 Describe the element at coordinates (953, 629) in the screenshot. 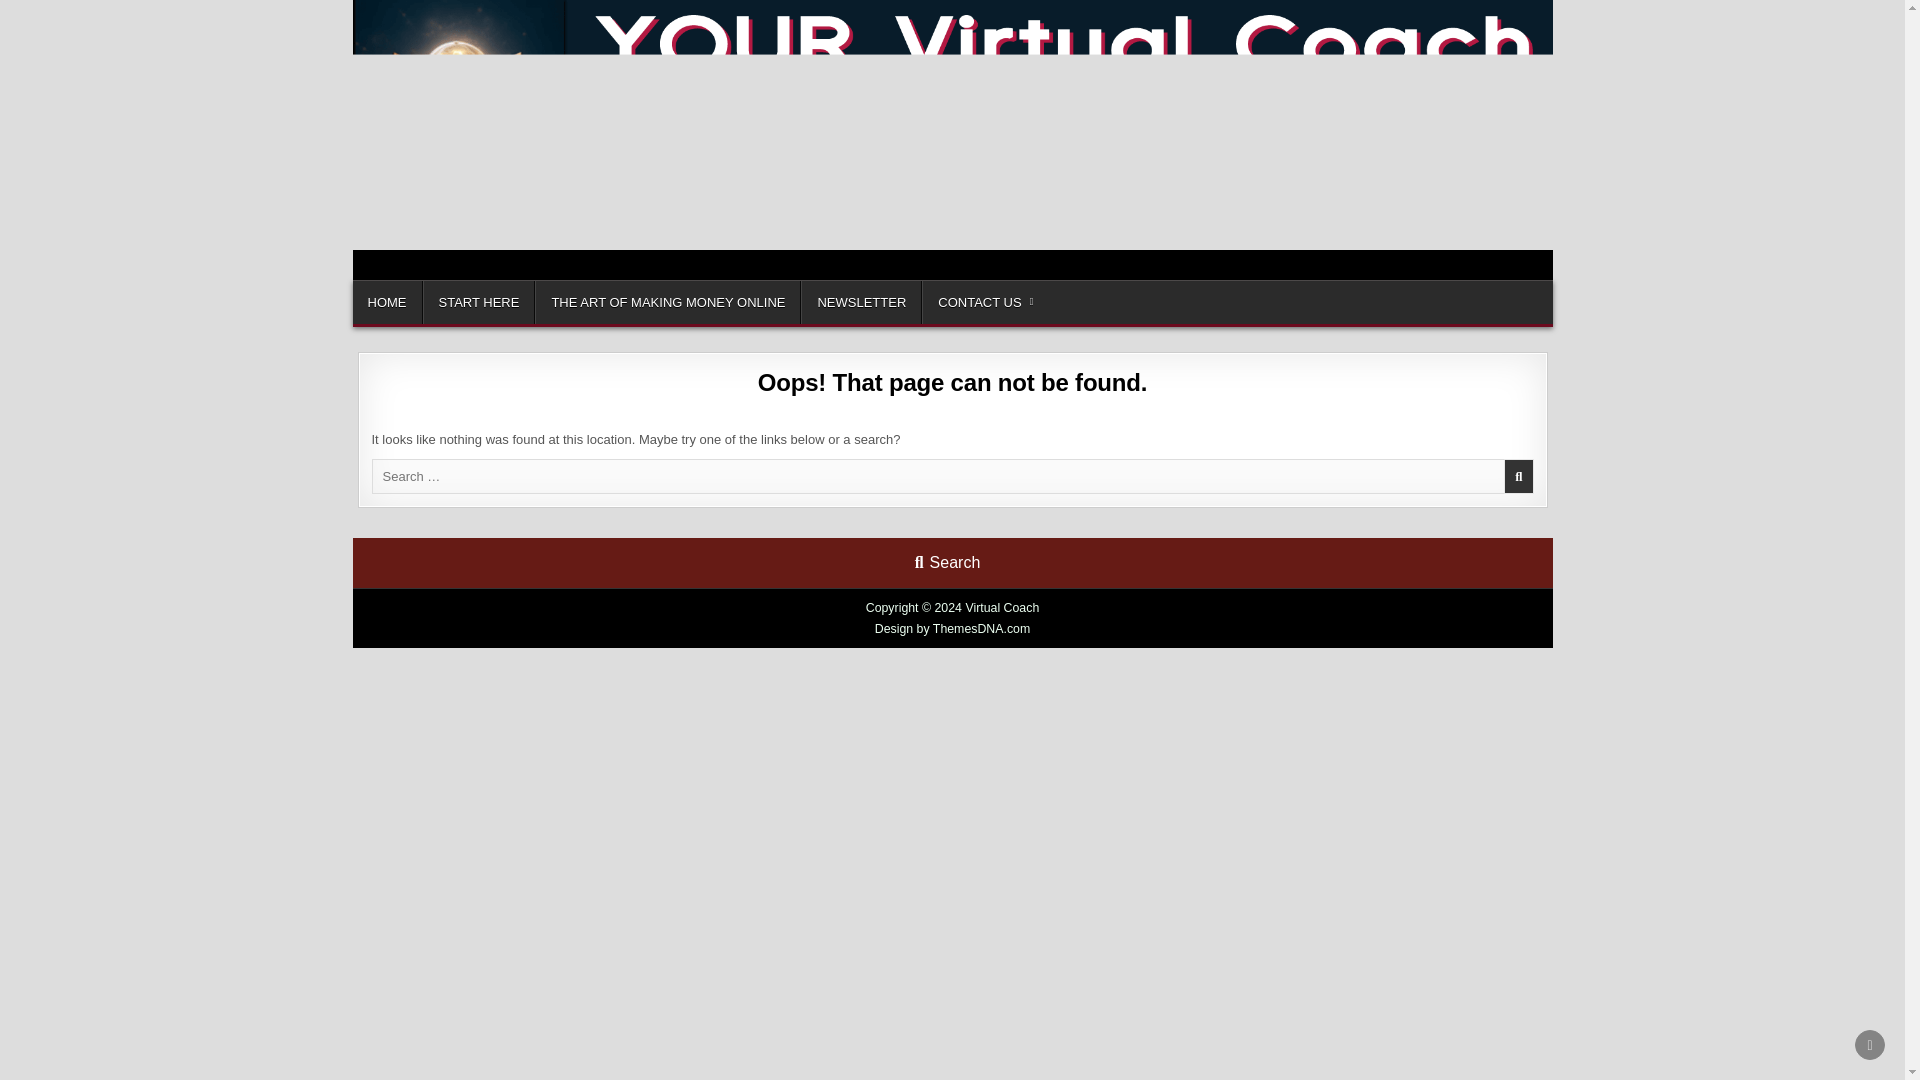

I see `Design by ThemesDNA.com` at that location.